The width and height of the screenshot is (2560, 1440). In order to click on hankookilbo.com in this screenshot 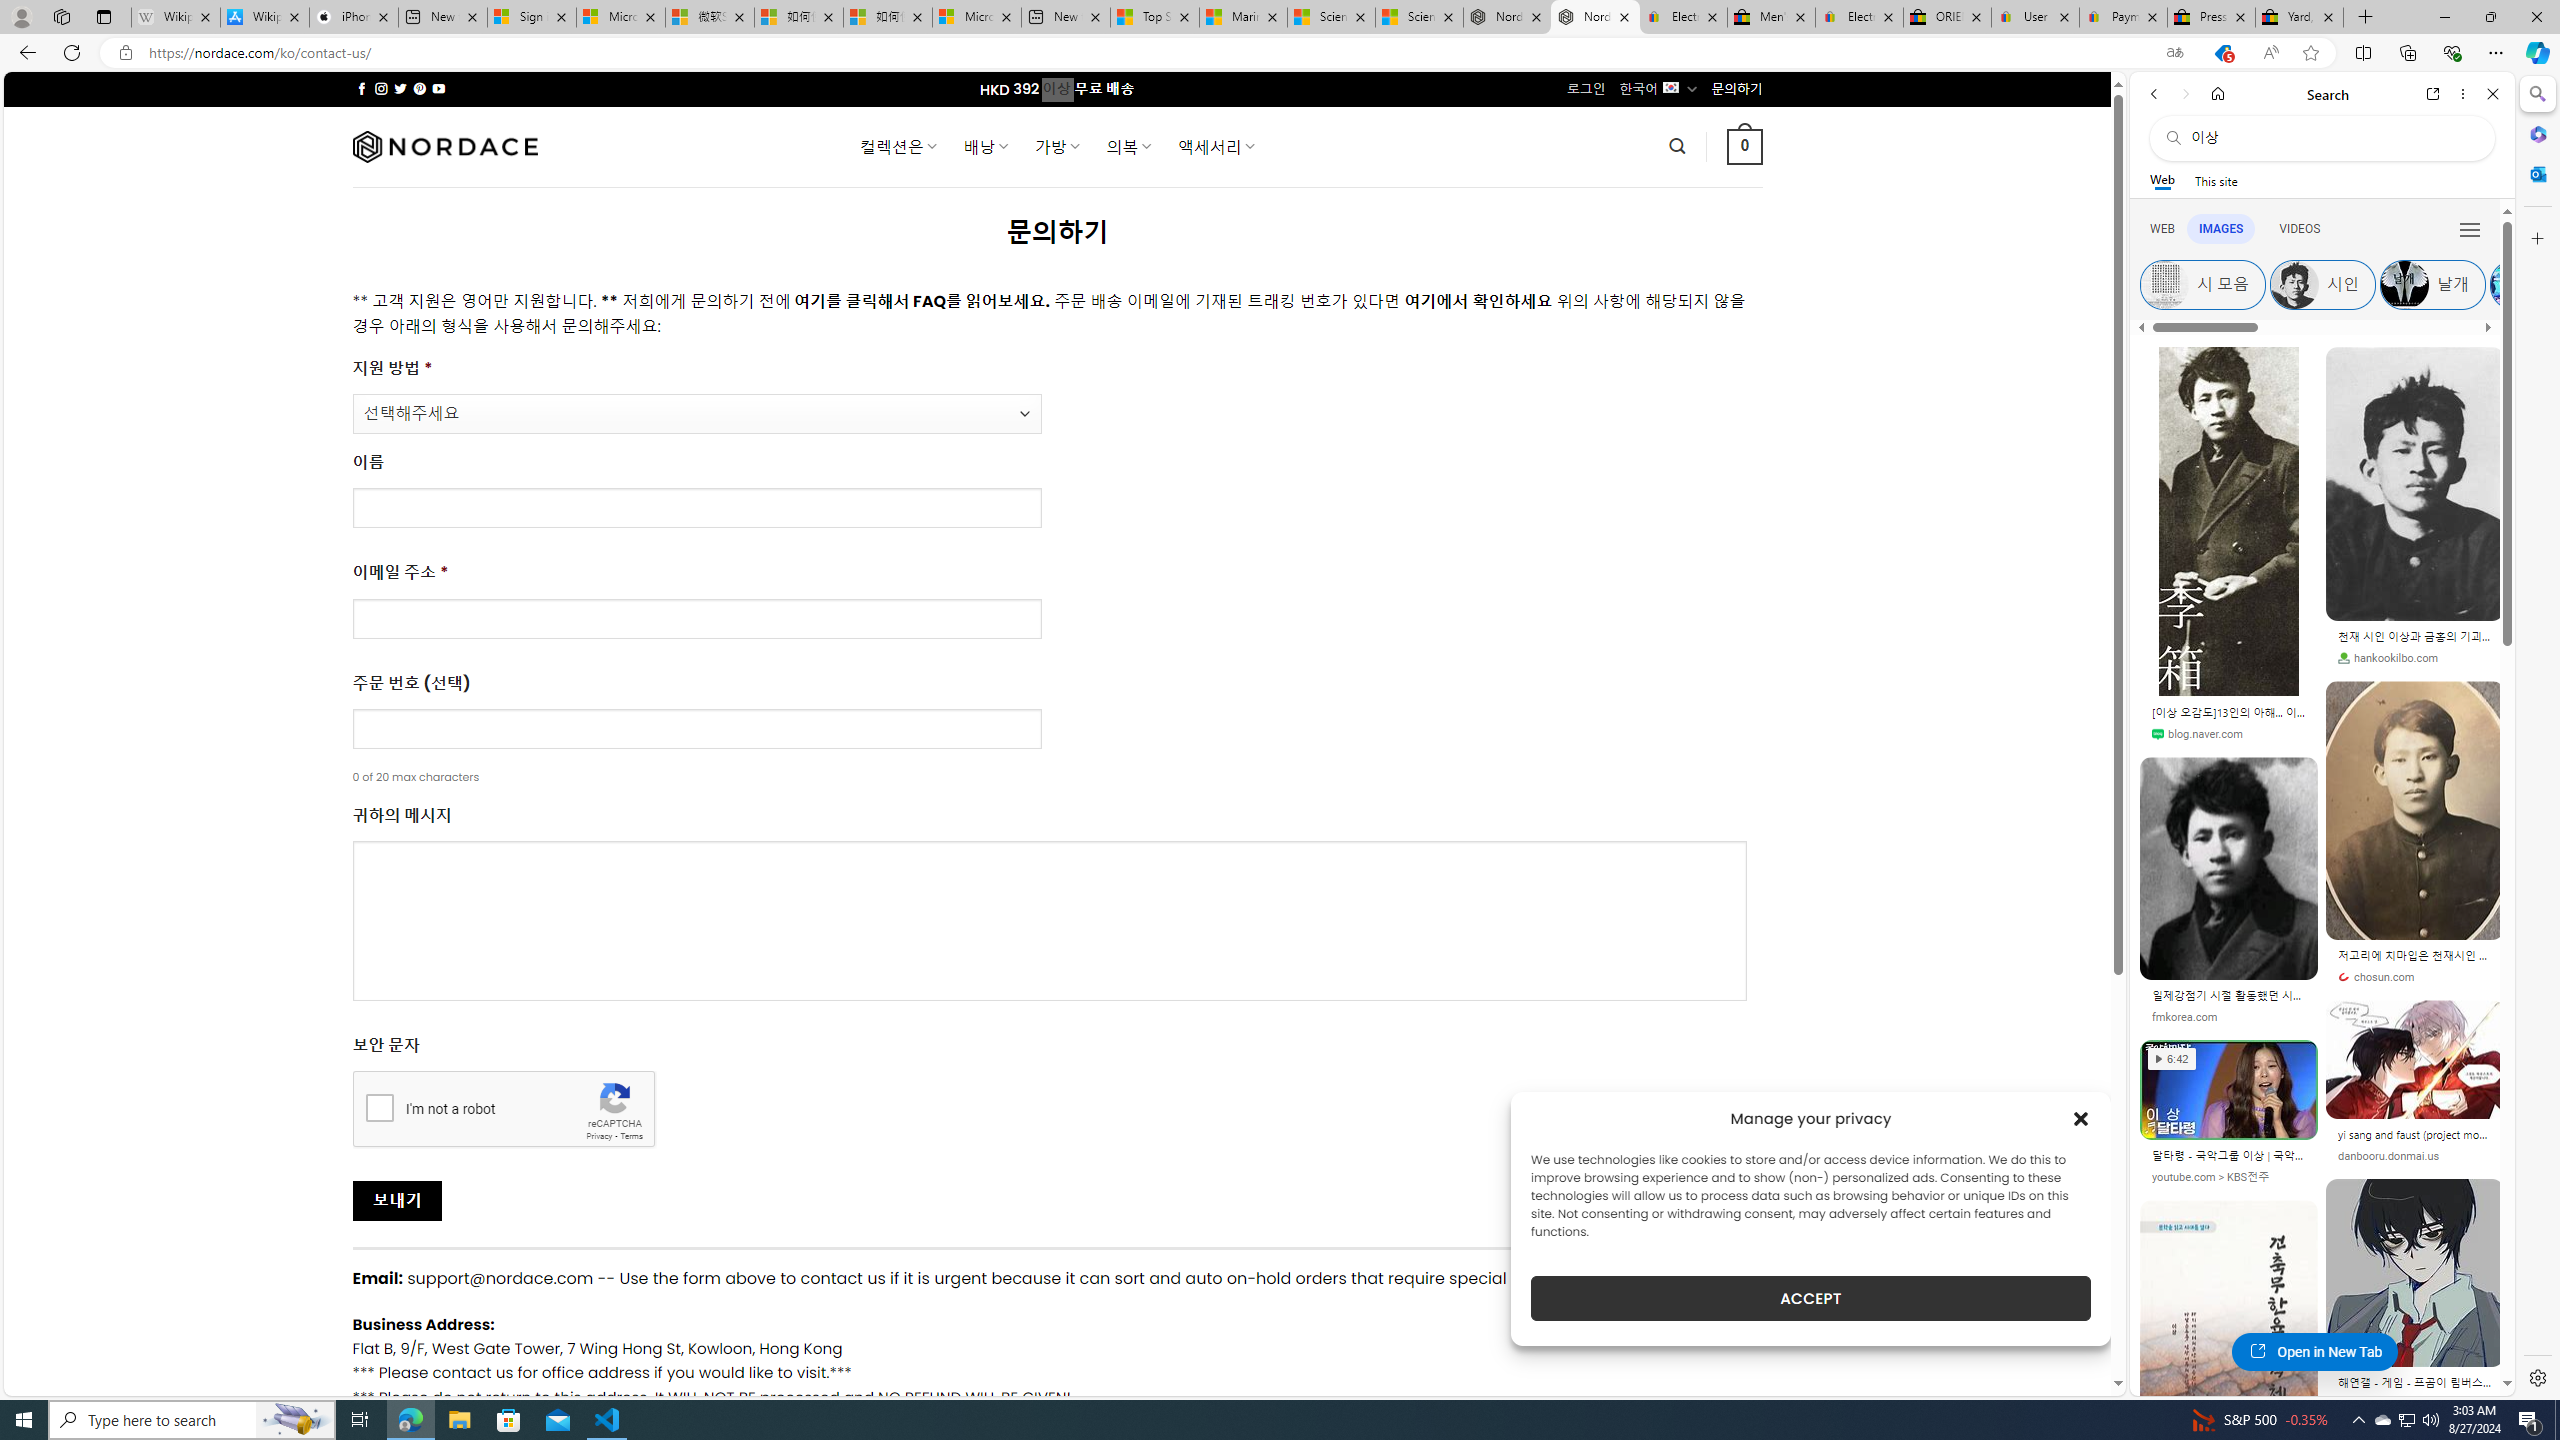, I will do `click(2414, 658)`.